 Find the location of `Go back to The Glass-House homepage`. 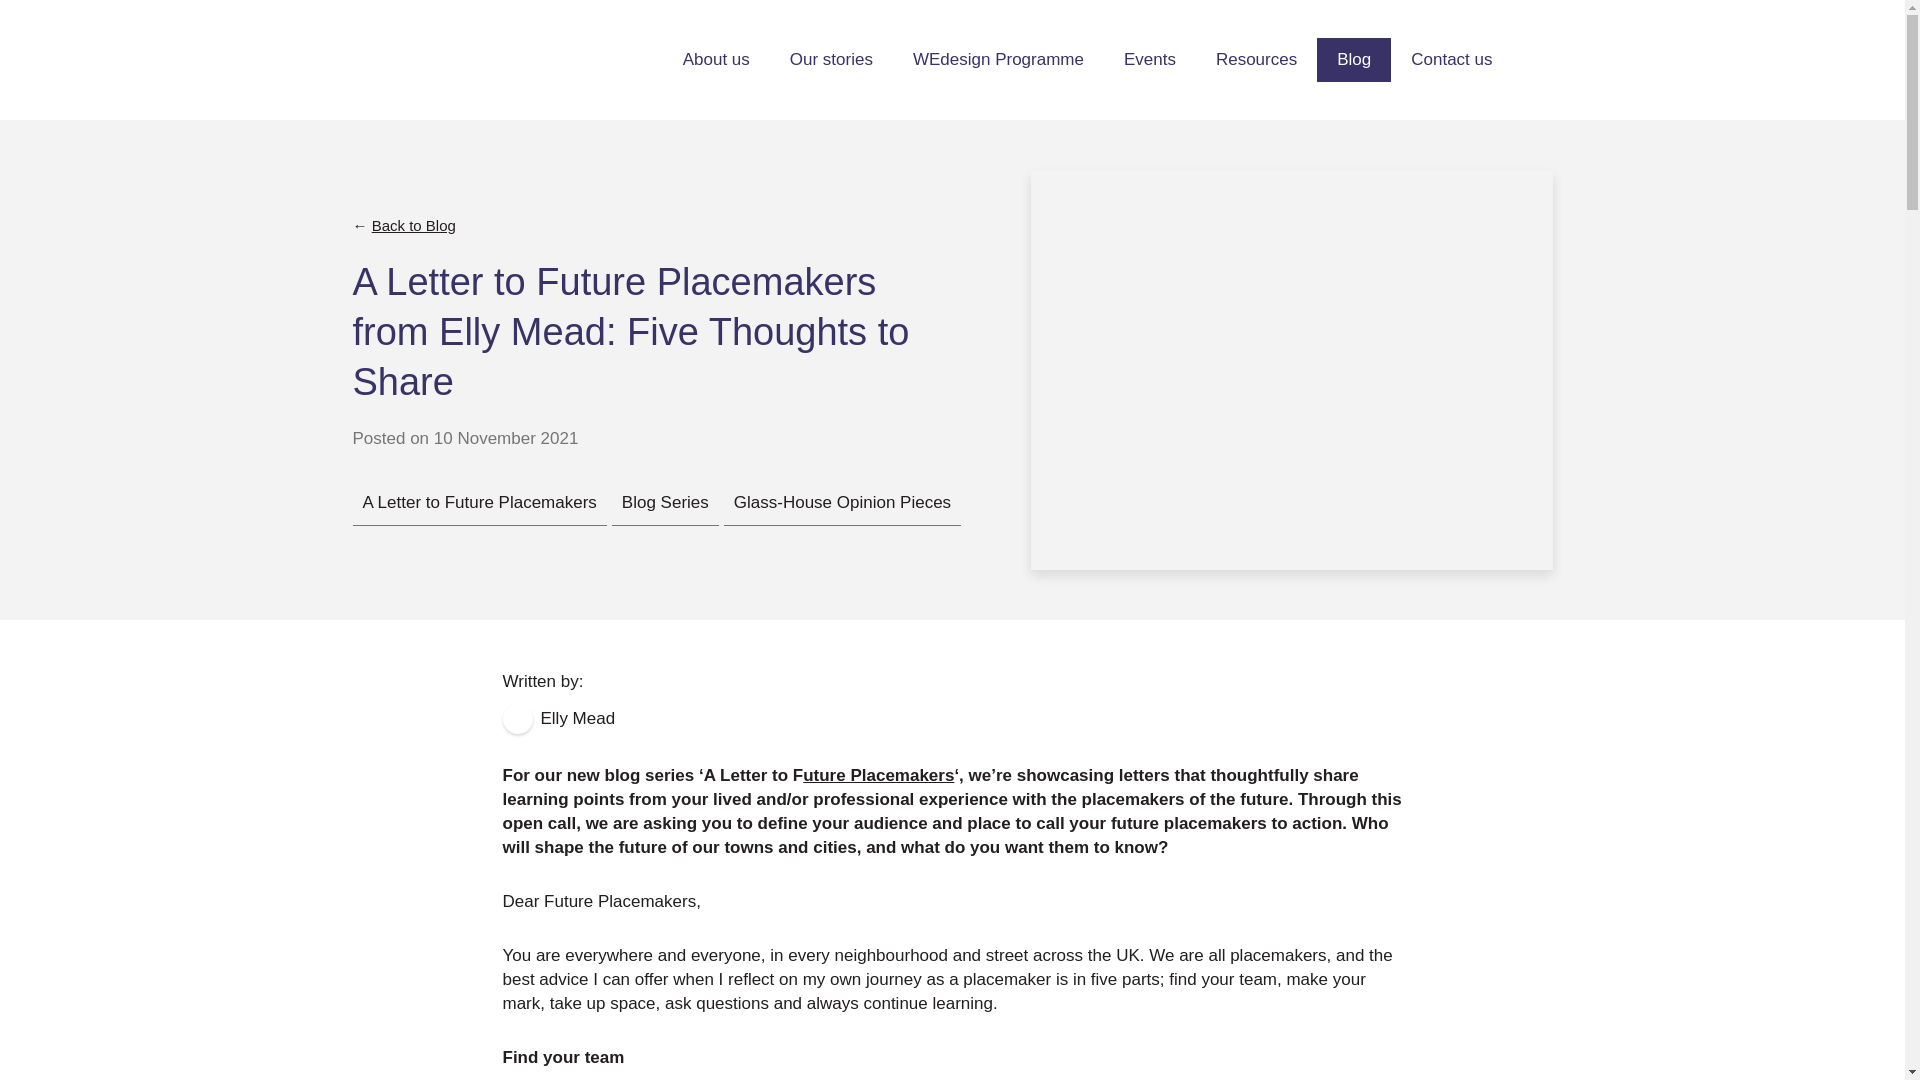

Go back to The Glass-House homepage is located at coordinates (430, 60).